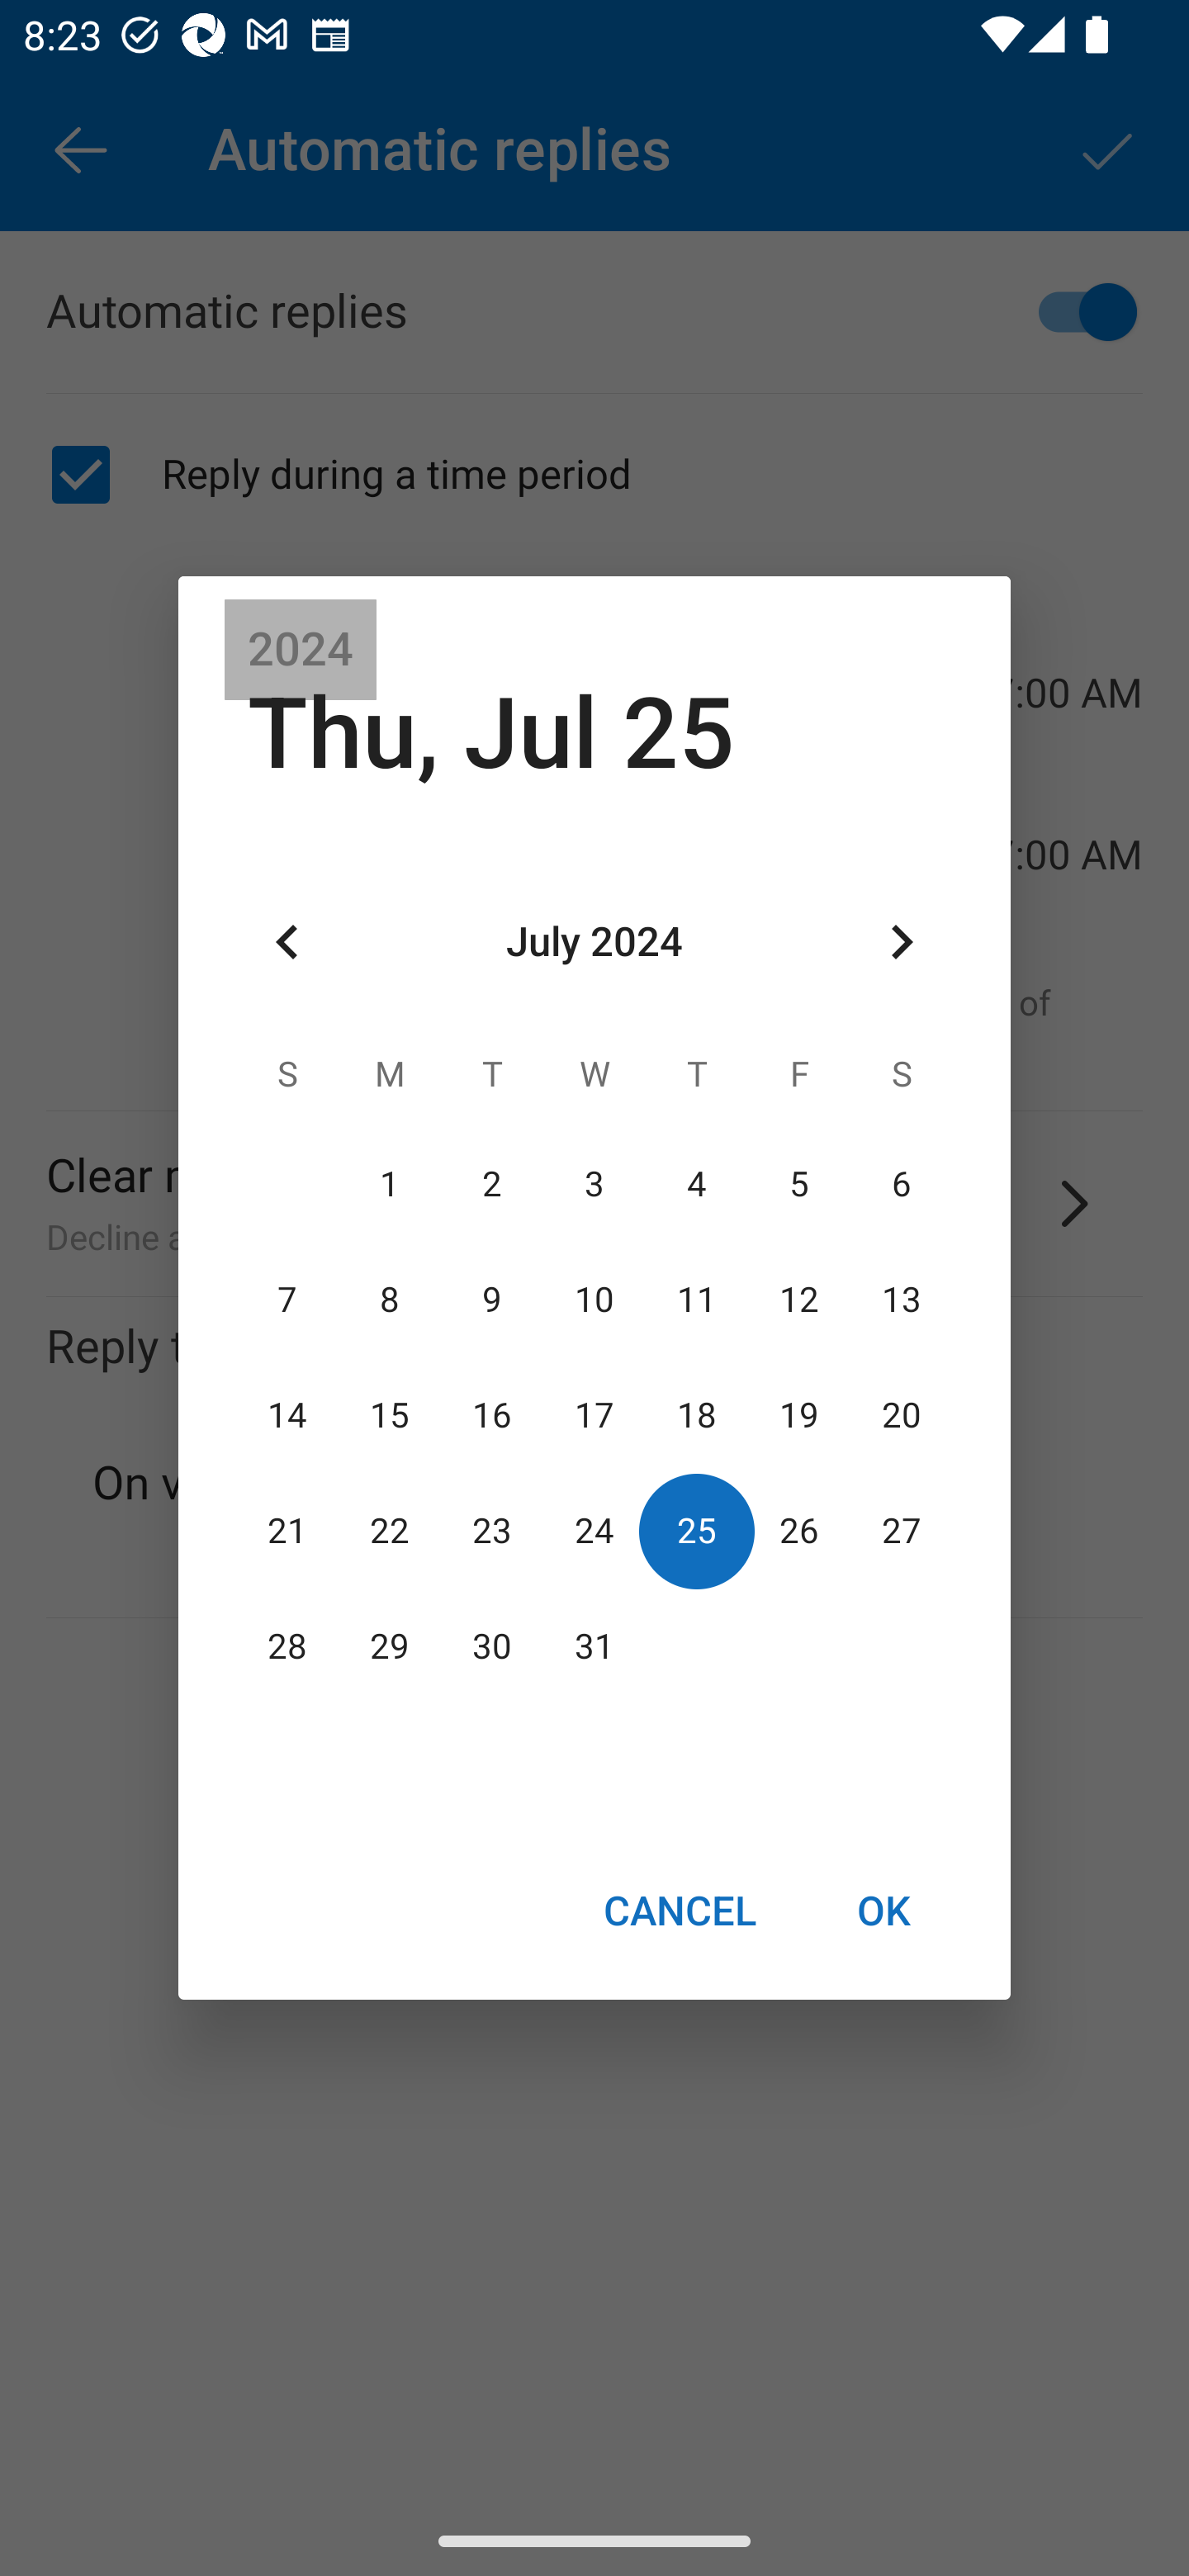  What do you see at coordinates (390, 1531) in the screenshot?
I see `22 22 July 2024` at bounding box center [390, 1531].